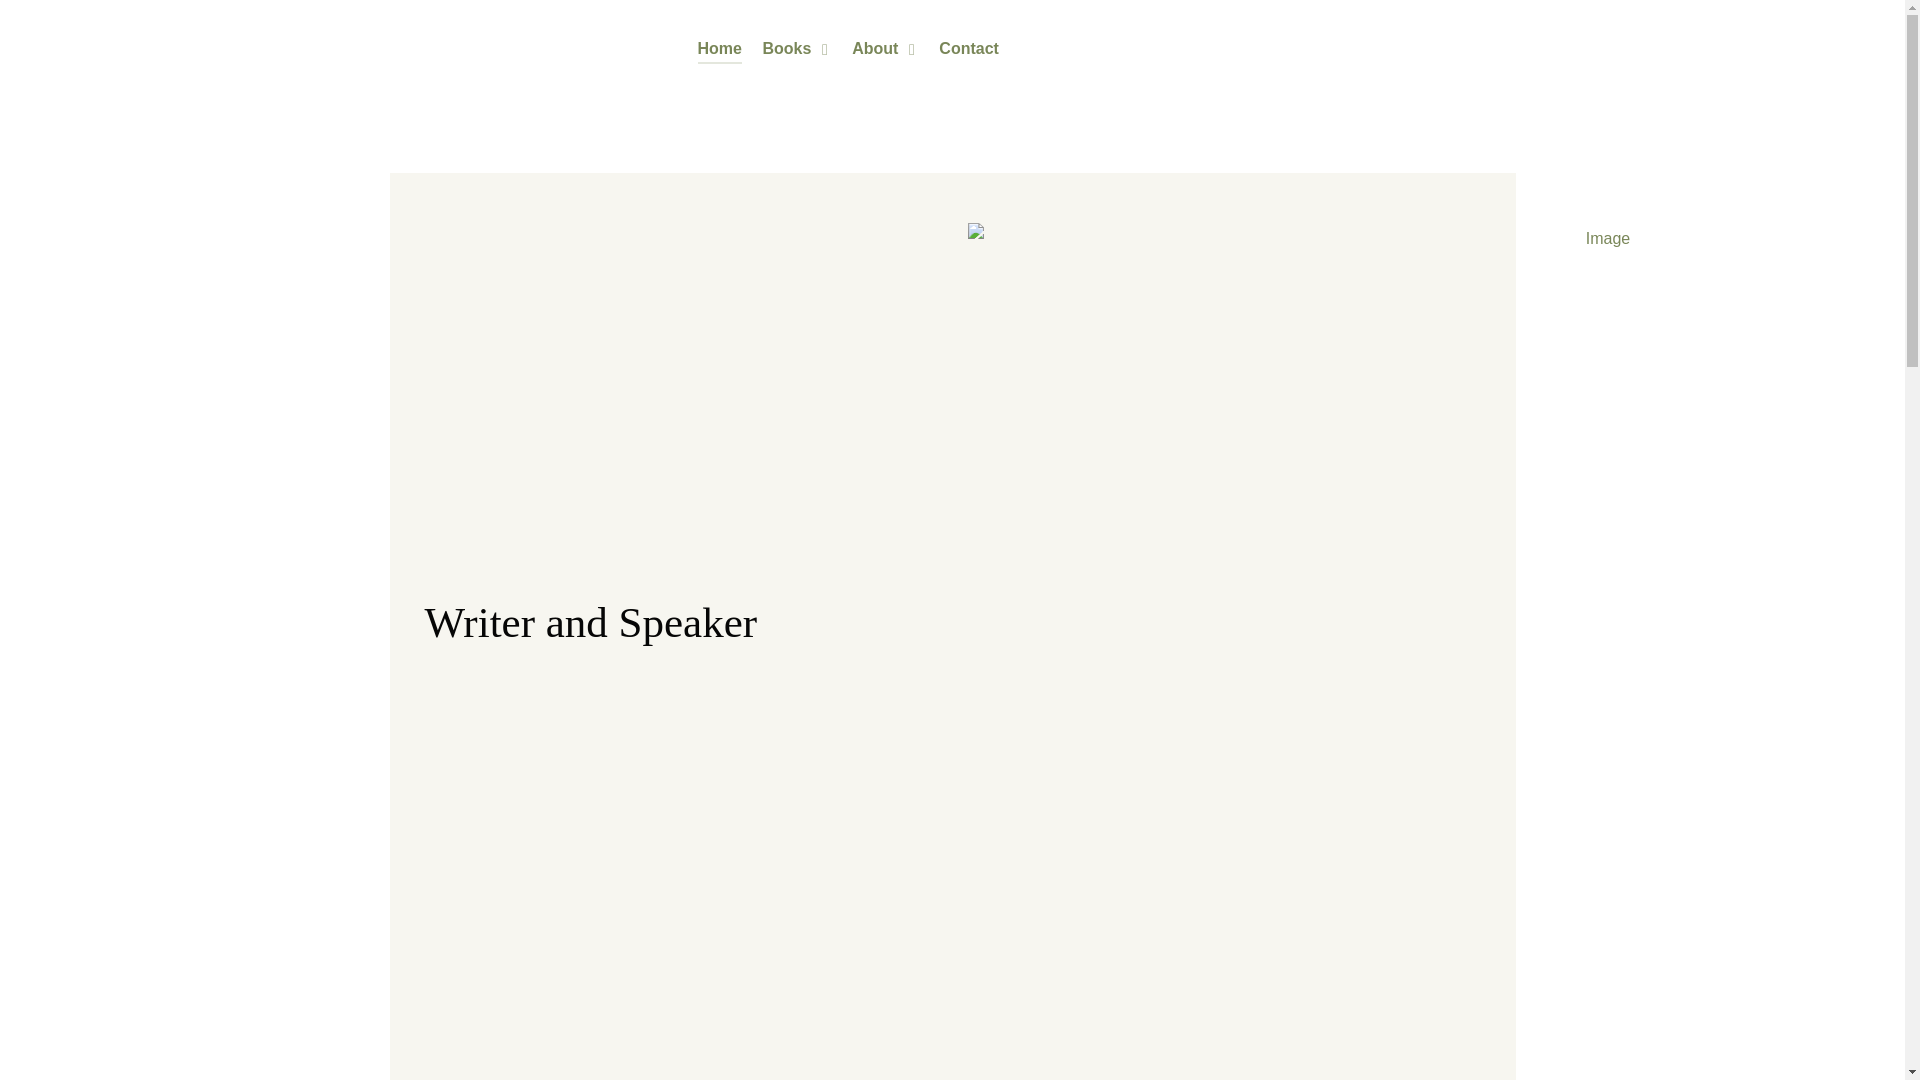 This screenshot has height=1080, width=1920. I want to click on Contact, so click(968, 50).